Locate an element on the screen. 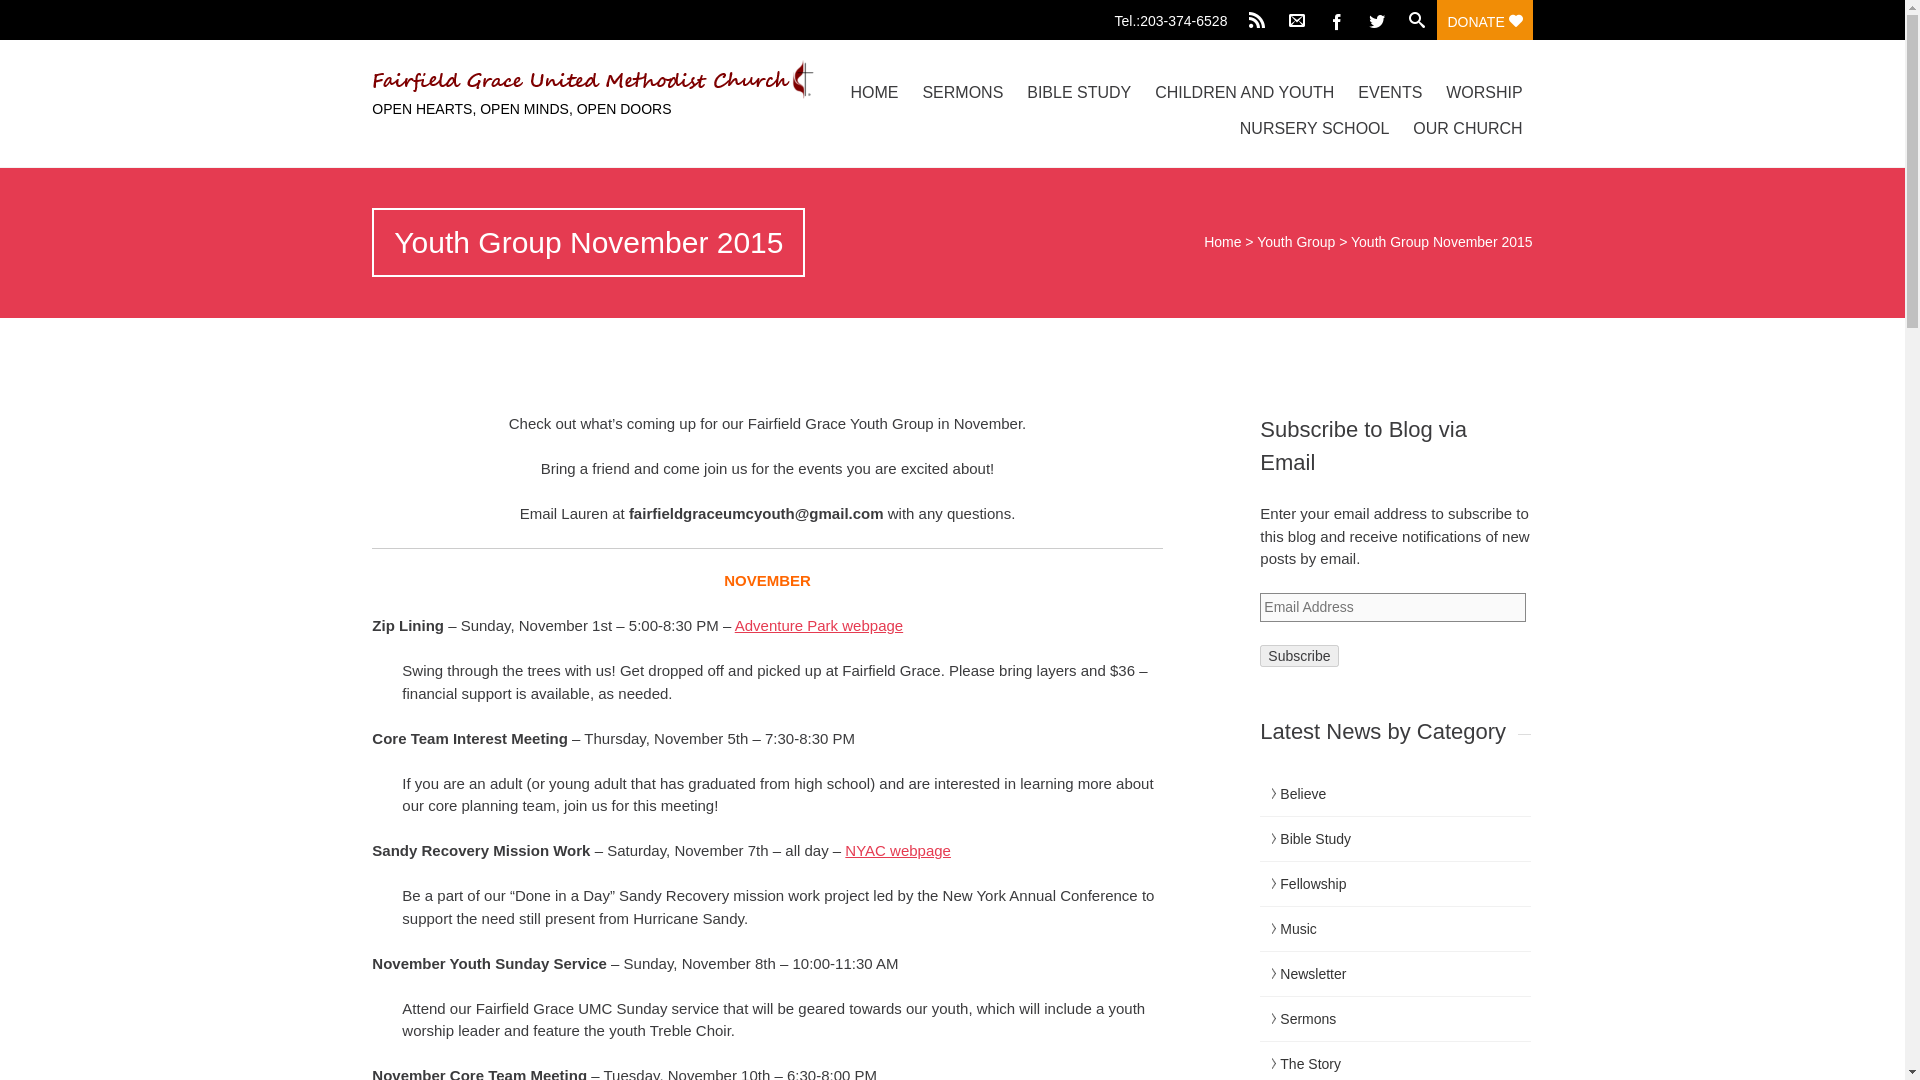 This screenshot has width=1920, height=1080. Subscribe is located at coordinates (1298, 654).